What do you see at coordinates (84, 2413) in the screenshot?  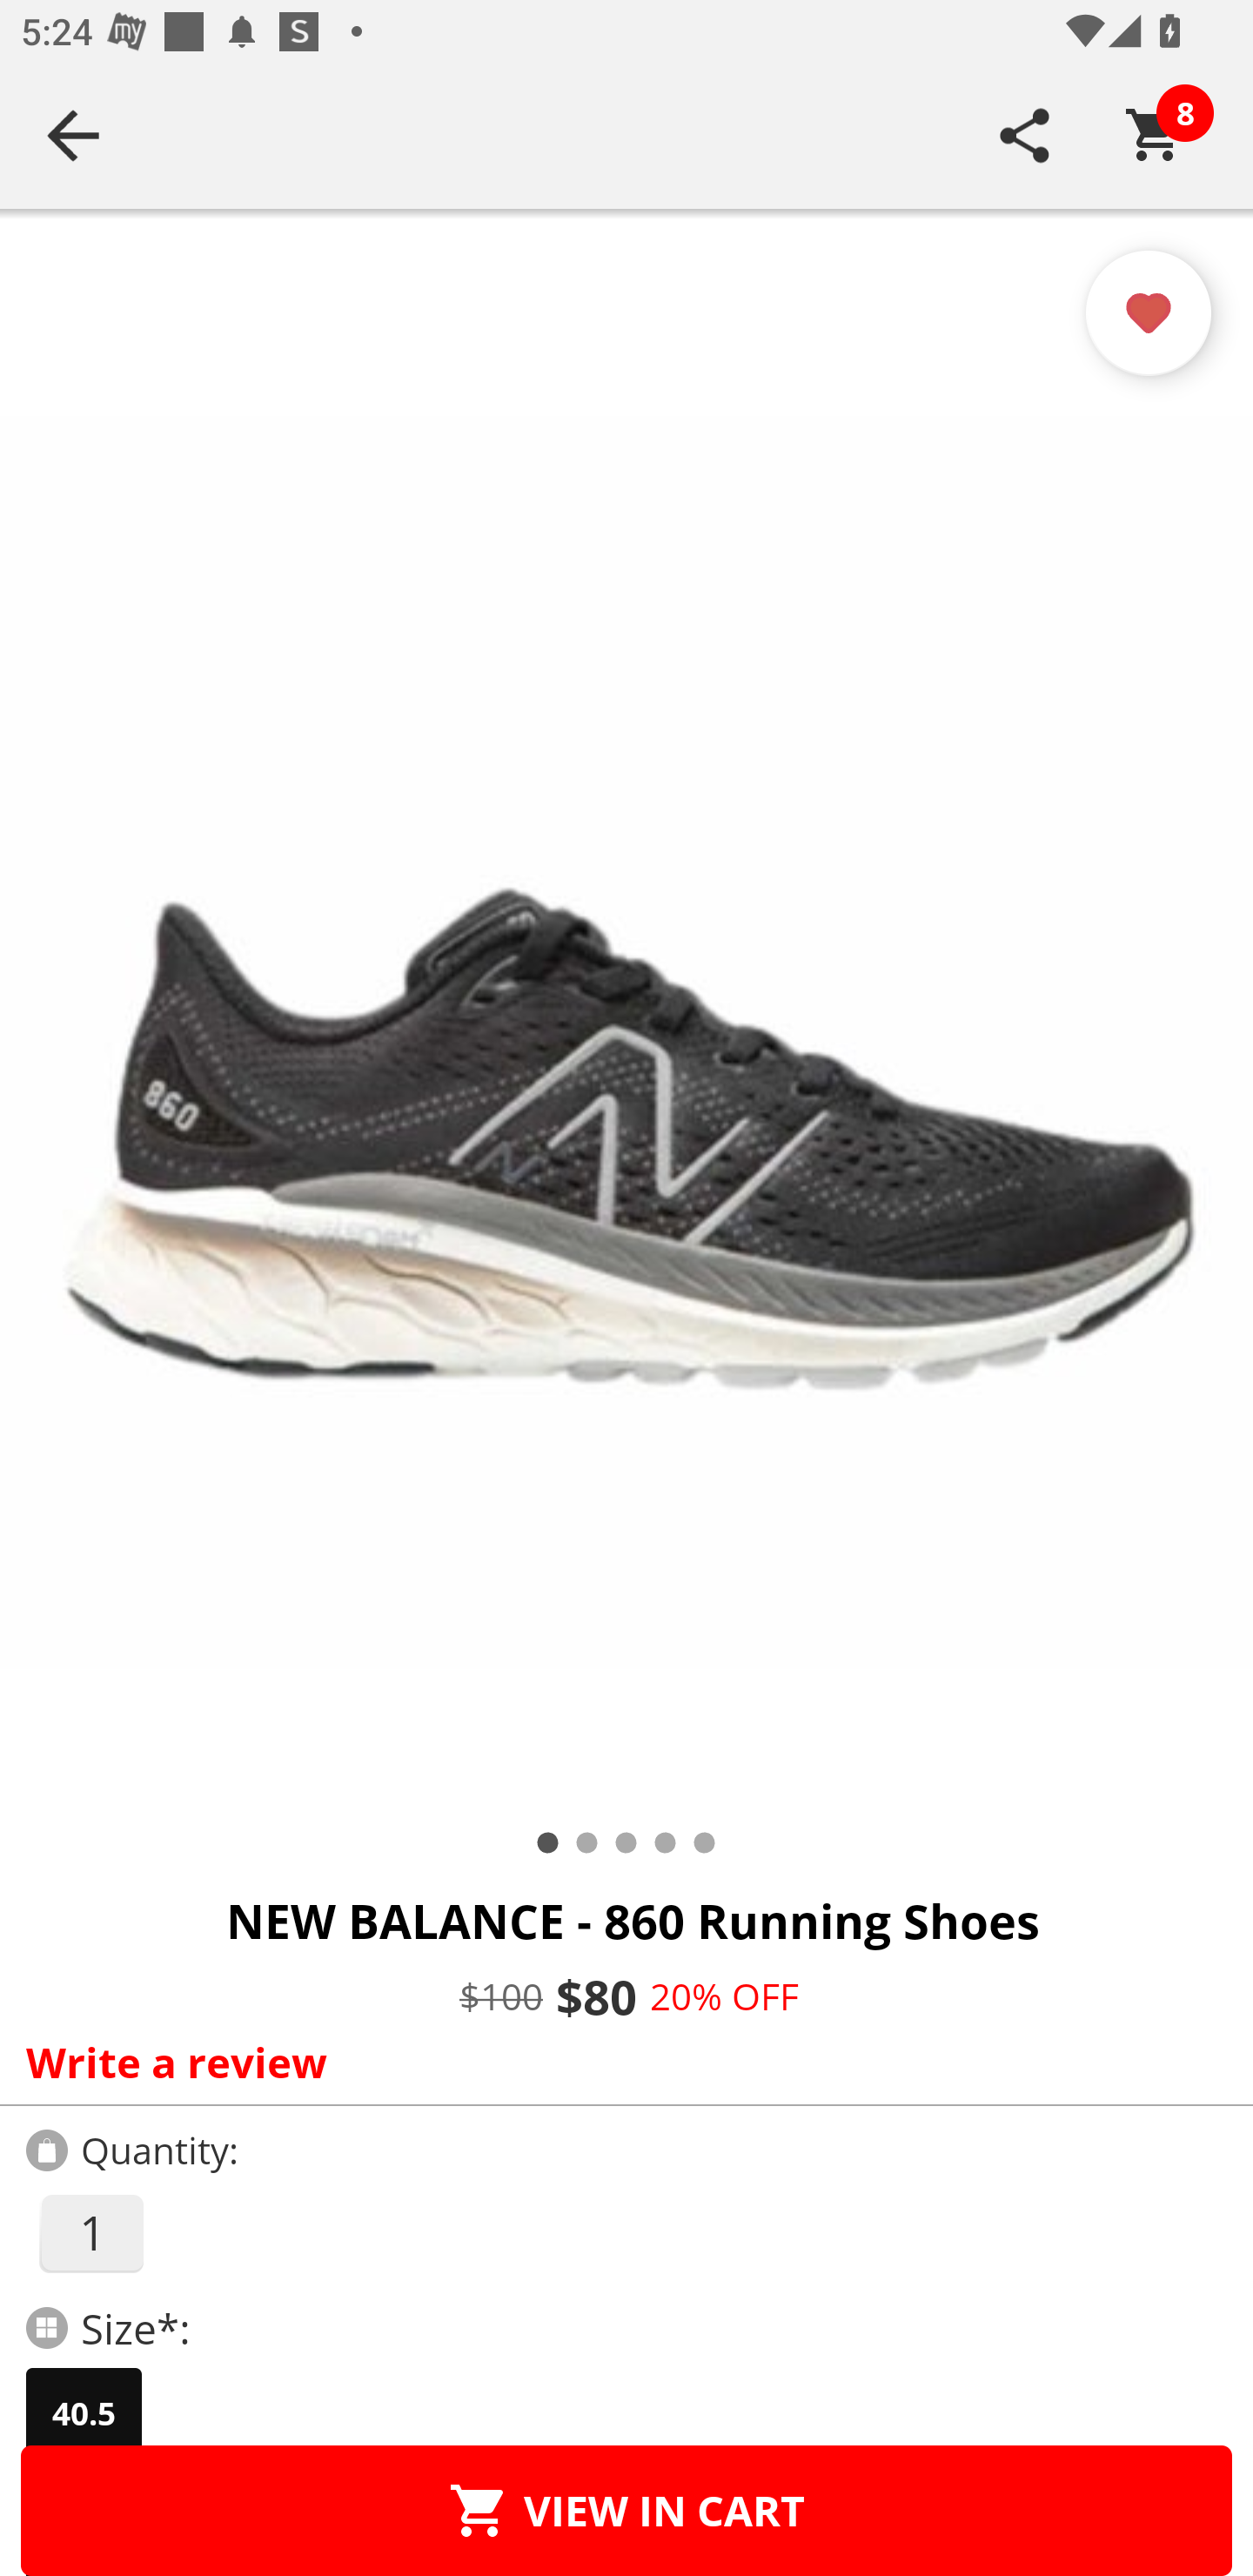 I see `40.5` at bounding box center [84, 2413].